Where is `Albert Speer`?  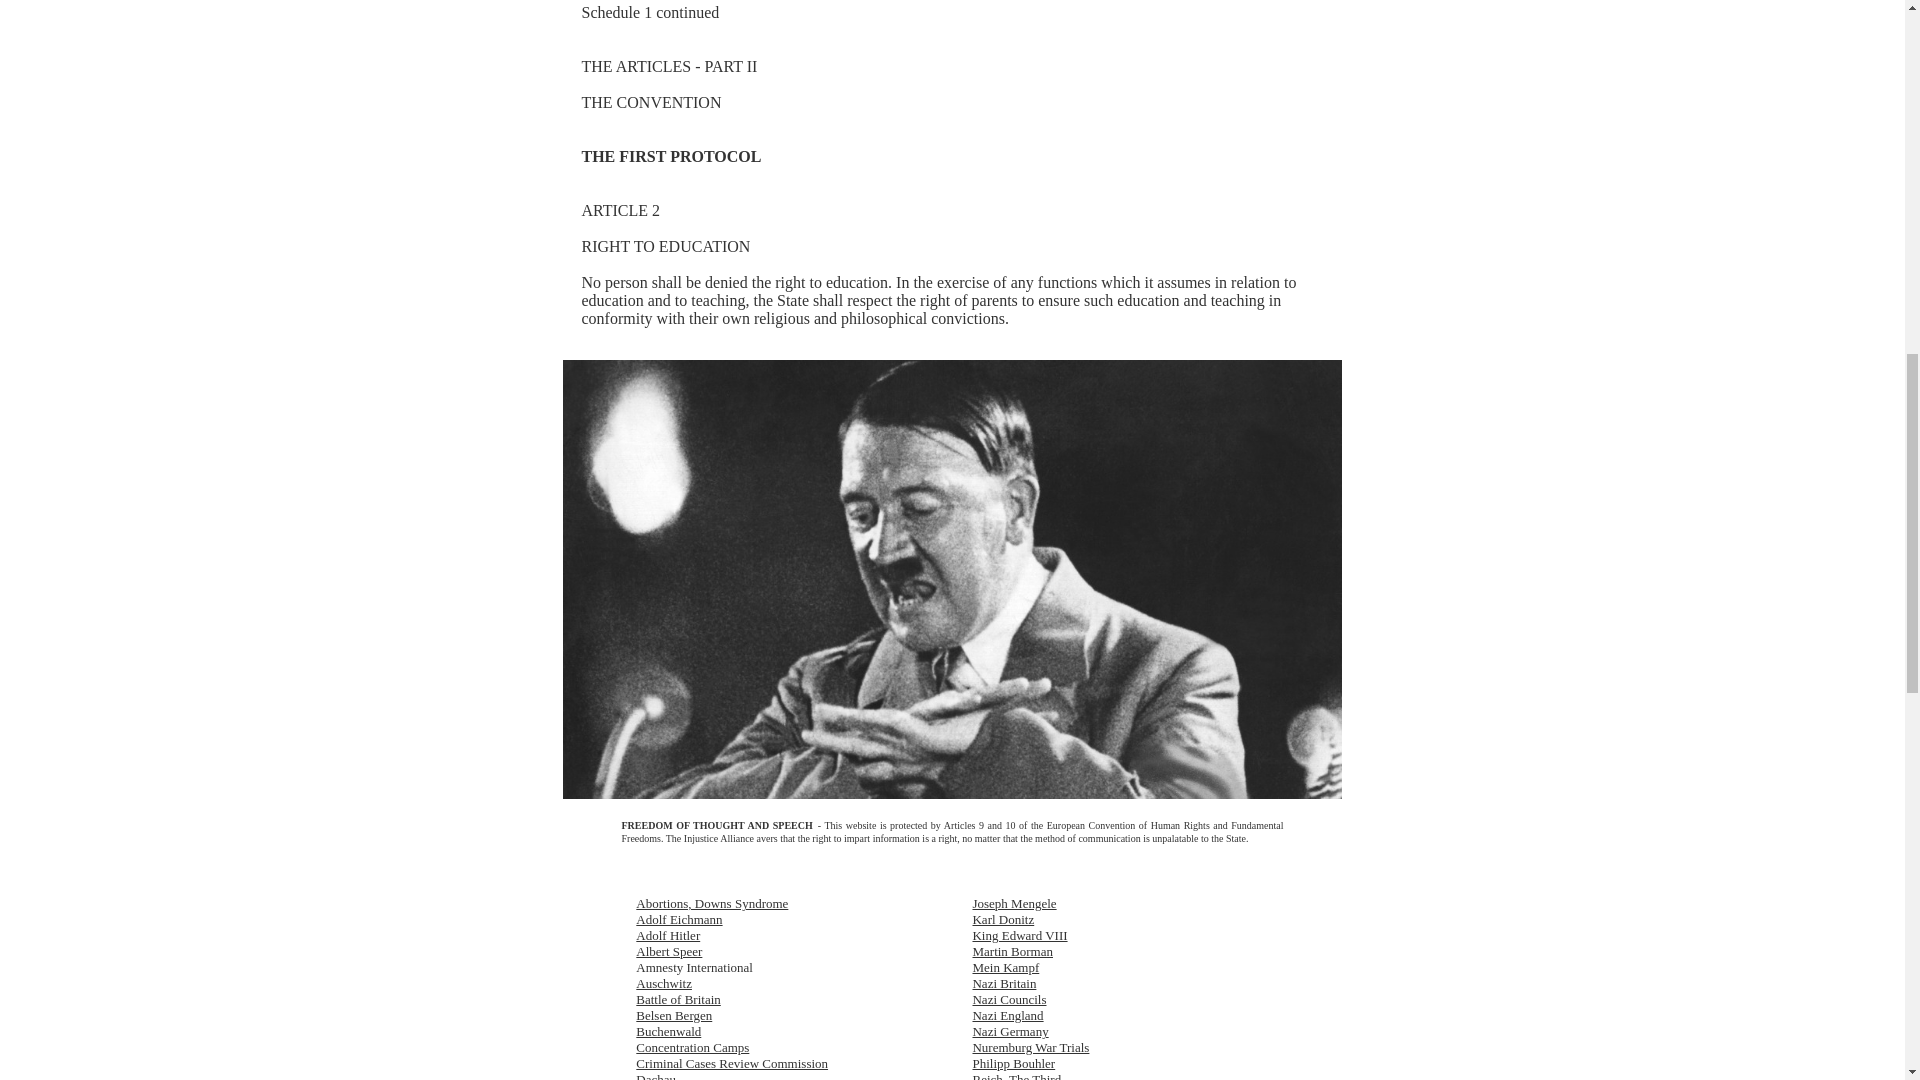 Albert Speer is located at coordinates (668, 951).